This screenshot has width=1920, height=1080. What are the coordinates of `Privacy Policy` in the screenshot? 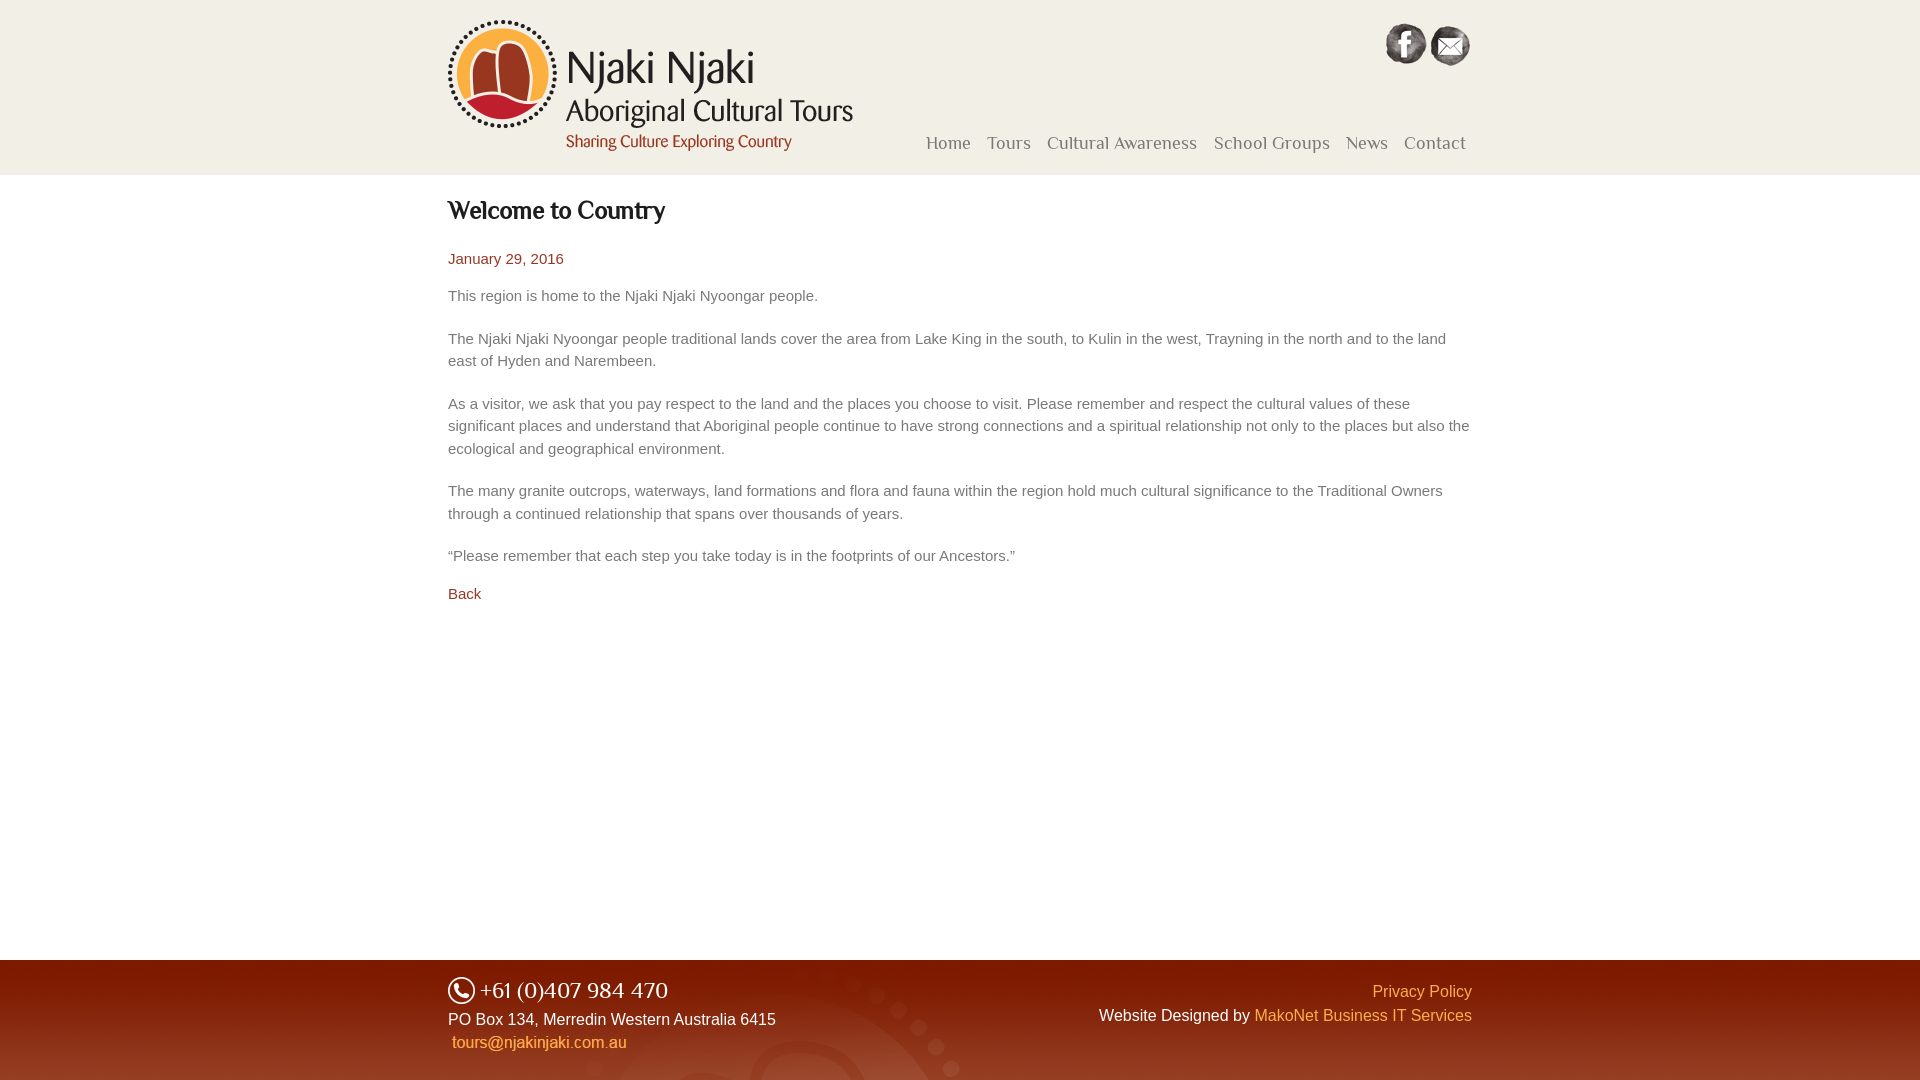 It's located at (1422, 992).